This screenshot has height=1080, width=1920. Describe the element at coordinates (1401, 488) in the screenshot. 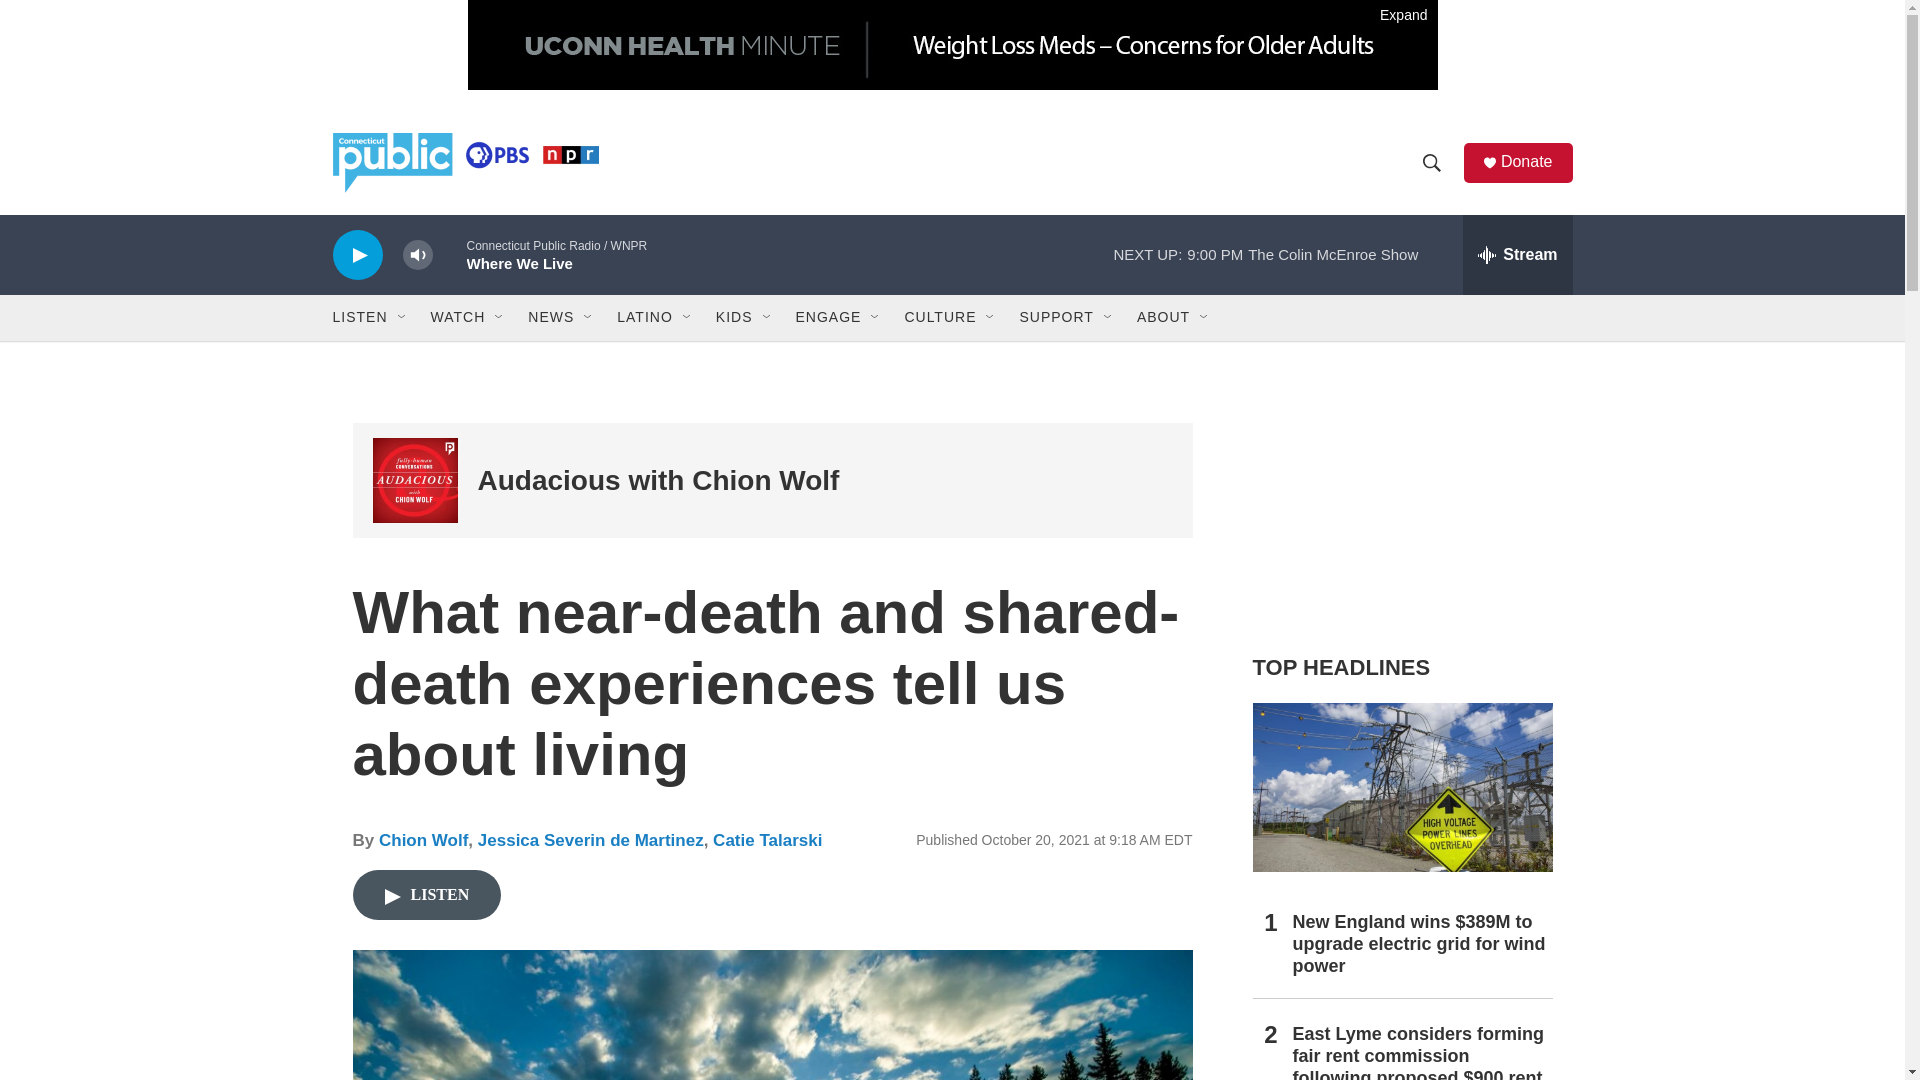

I see `3rd party ad content` at that location.